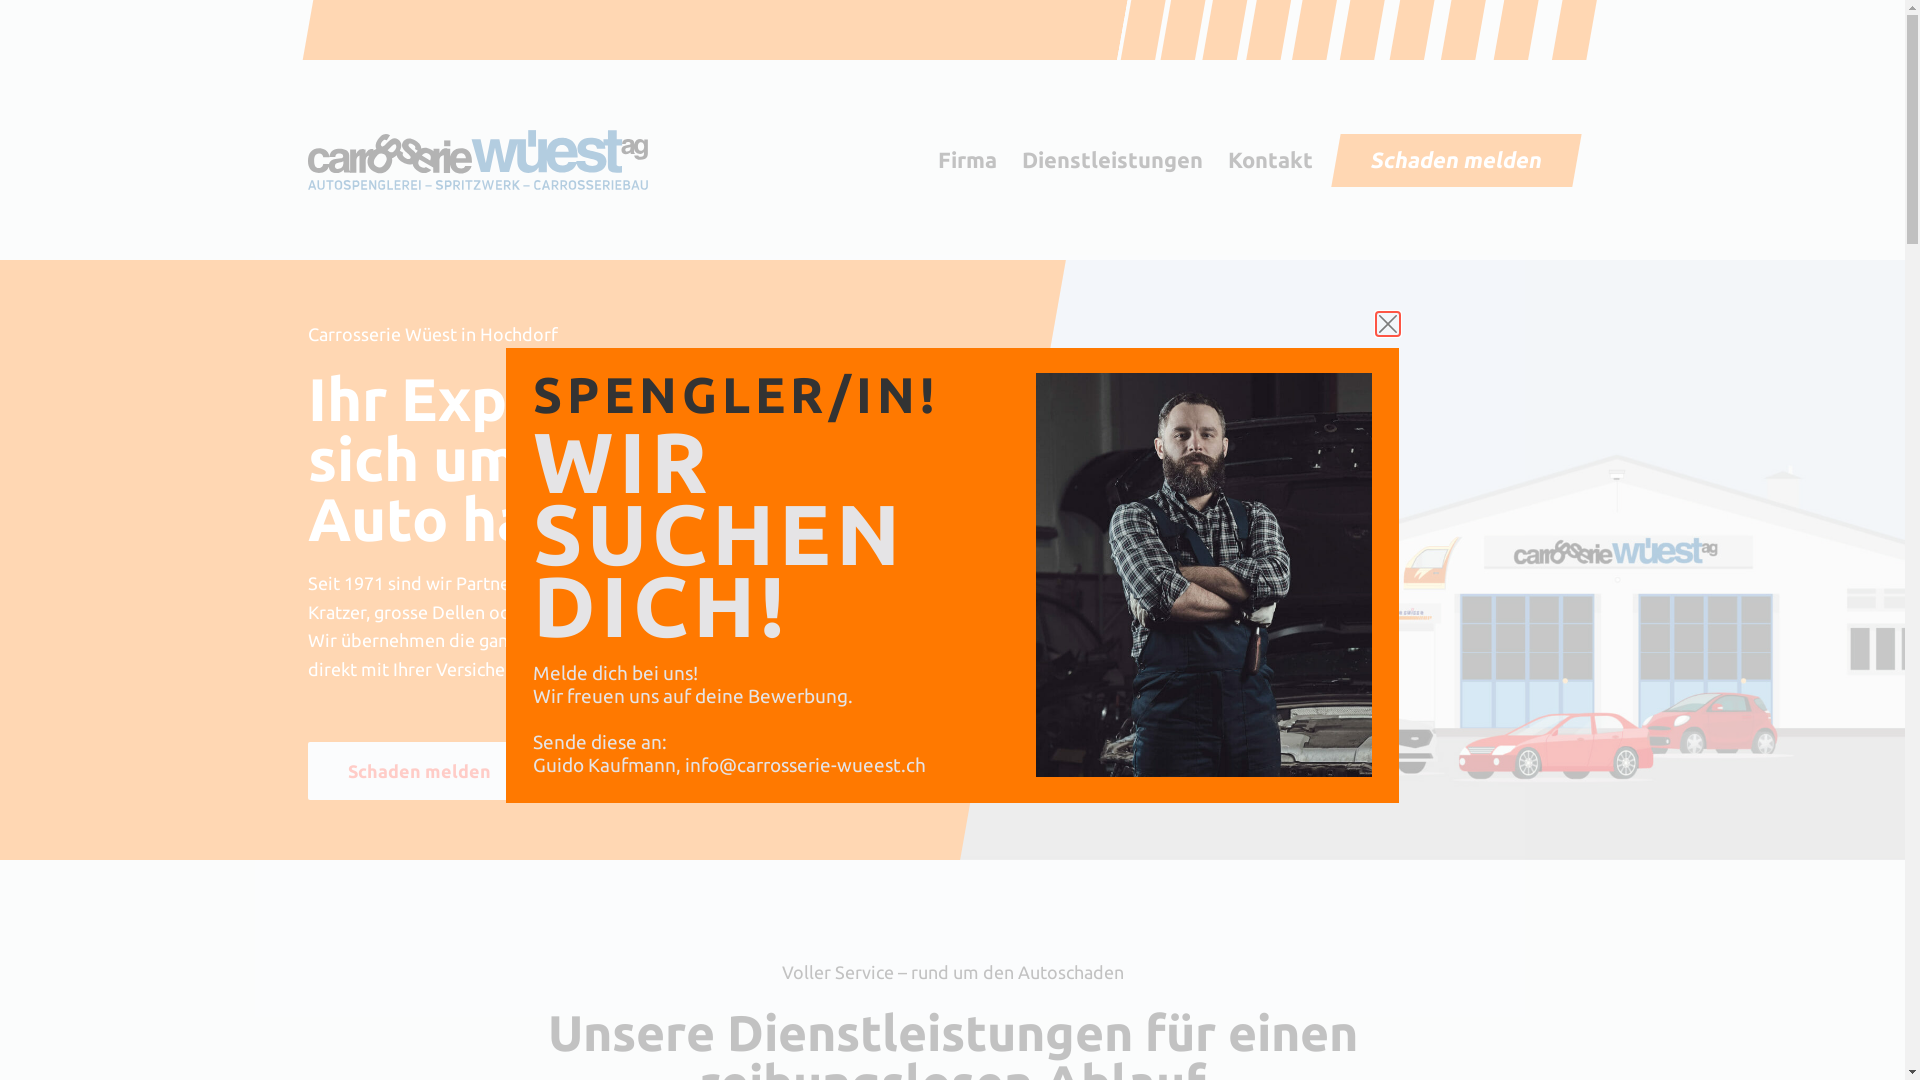  Describe the element at coordinates (1271, 160) in the screenshot. I see `Kontakt` at that location.